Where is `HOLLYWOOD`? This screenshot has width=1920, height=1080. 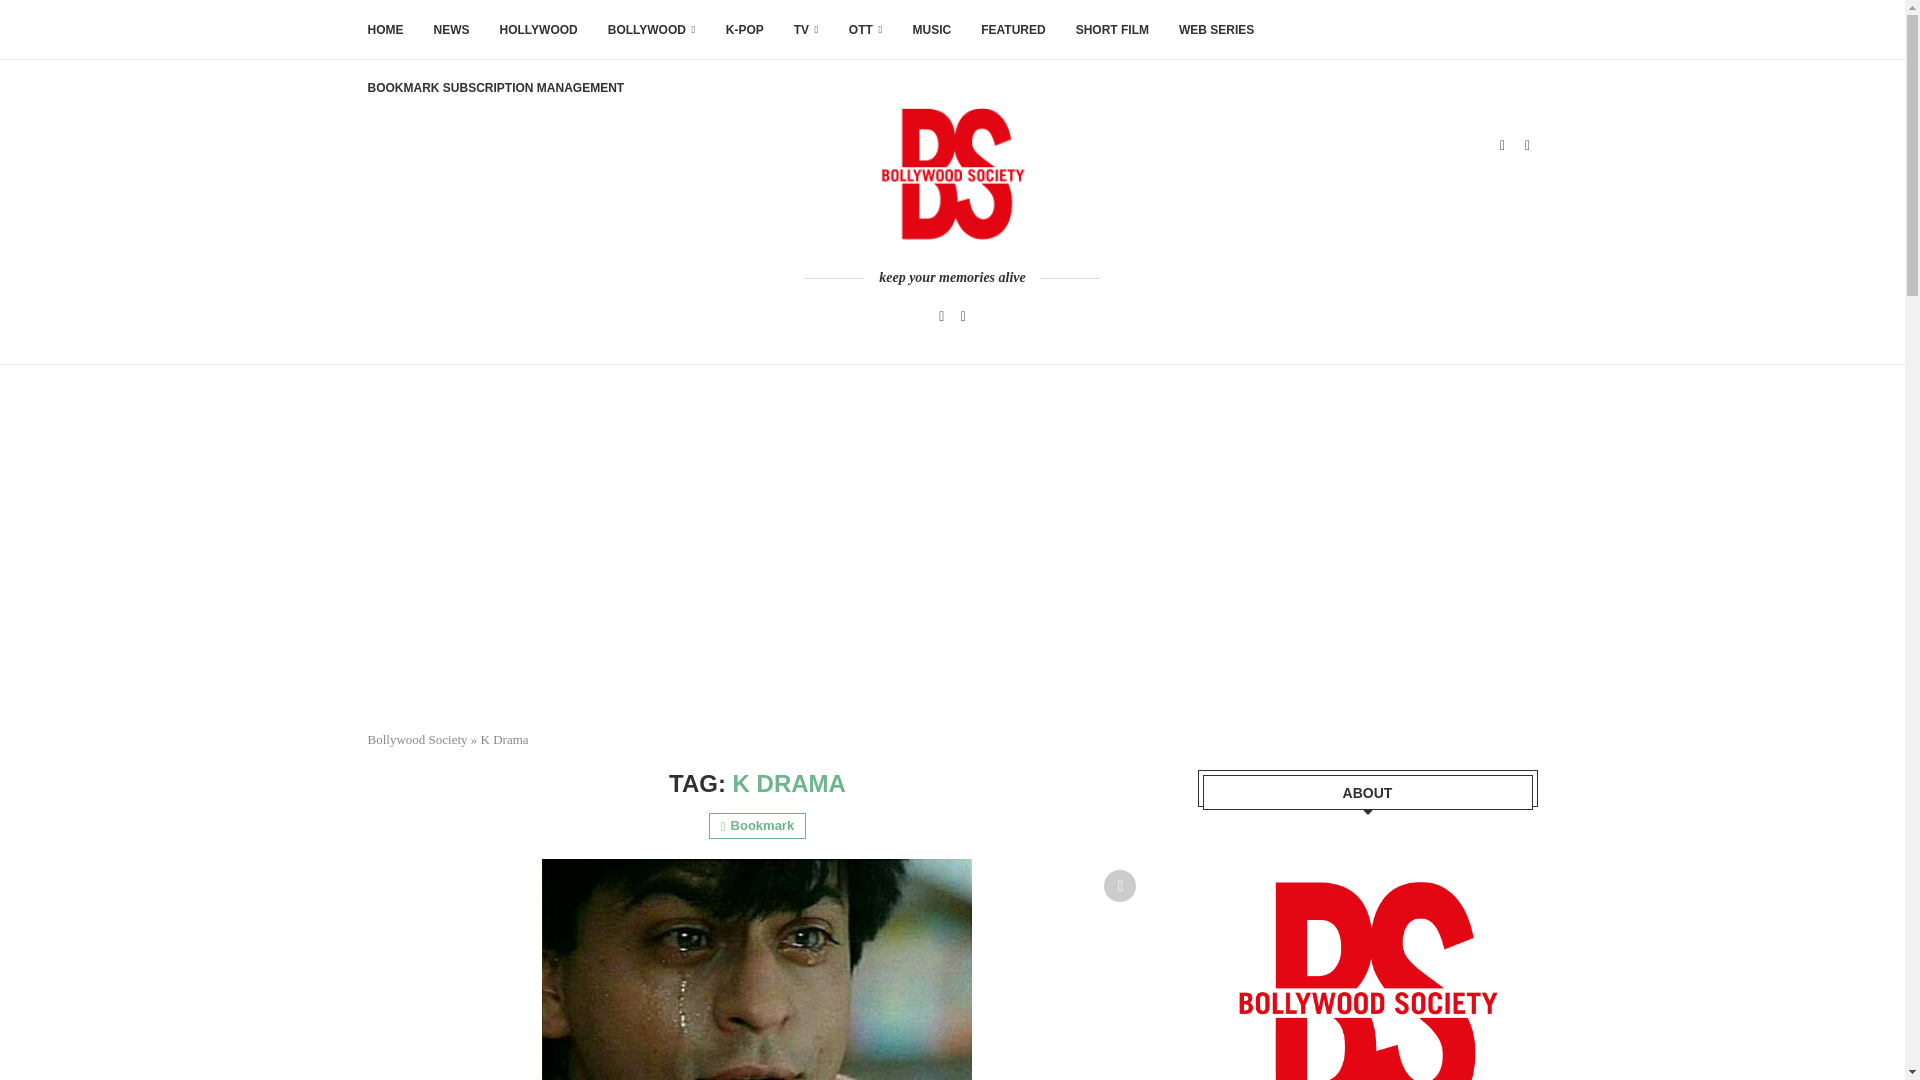 HOLLYWOOD is located at coordinates (538, 30).